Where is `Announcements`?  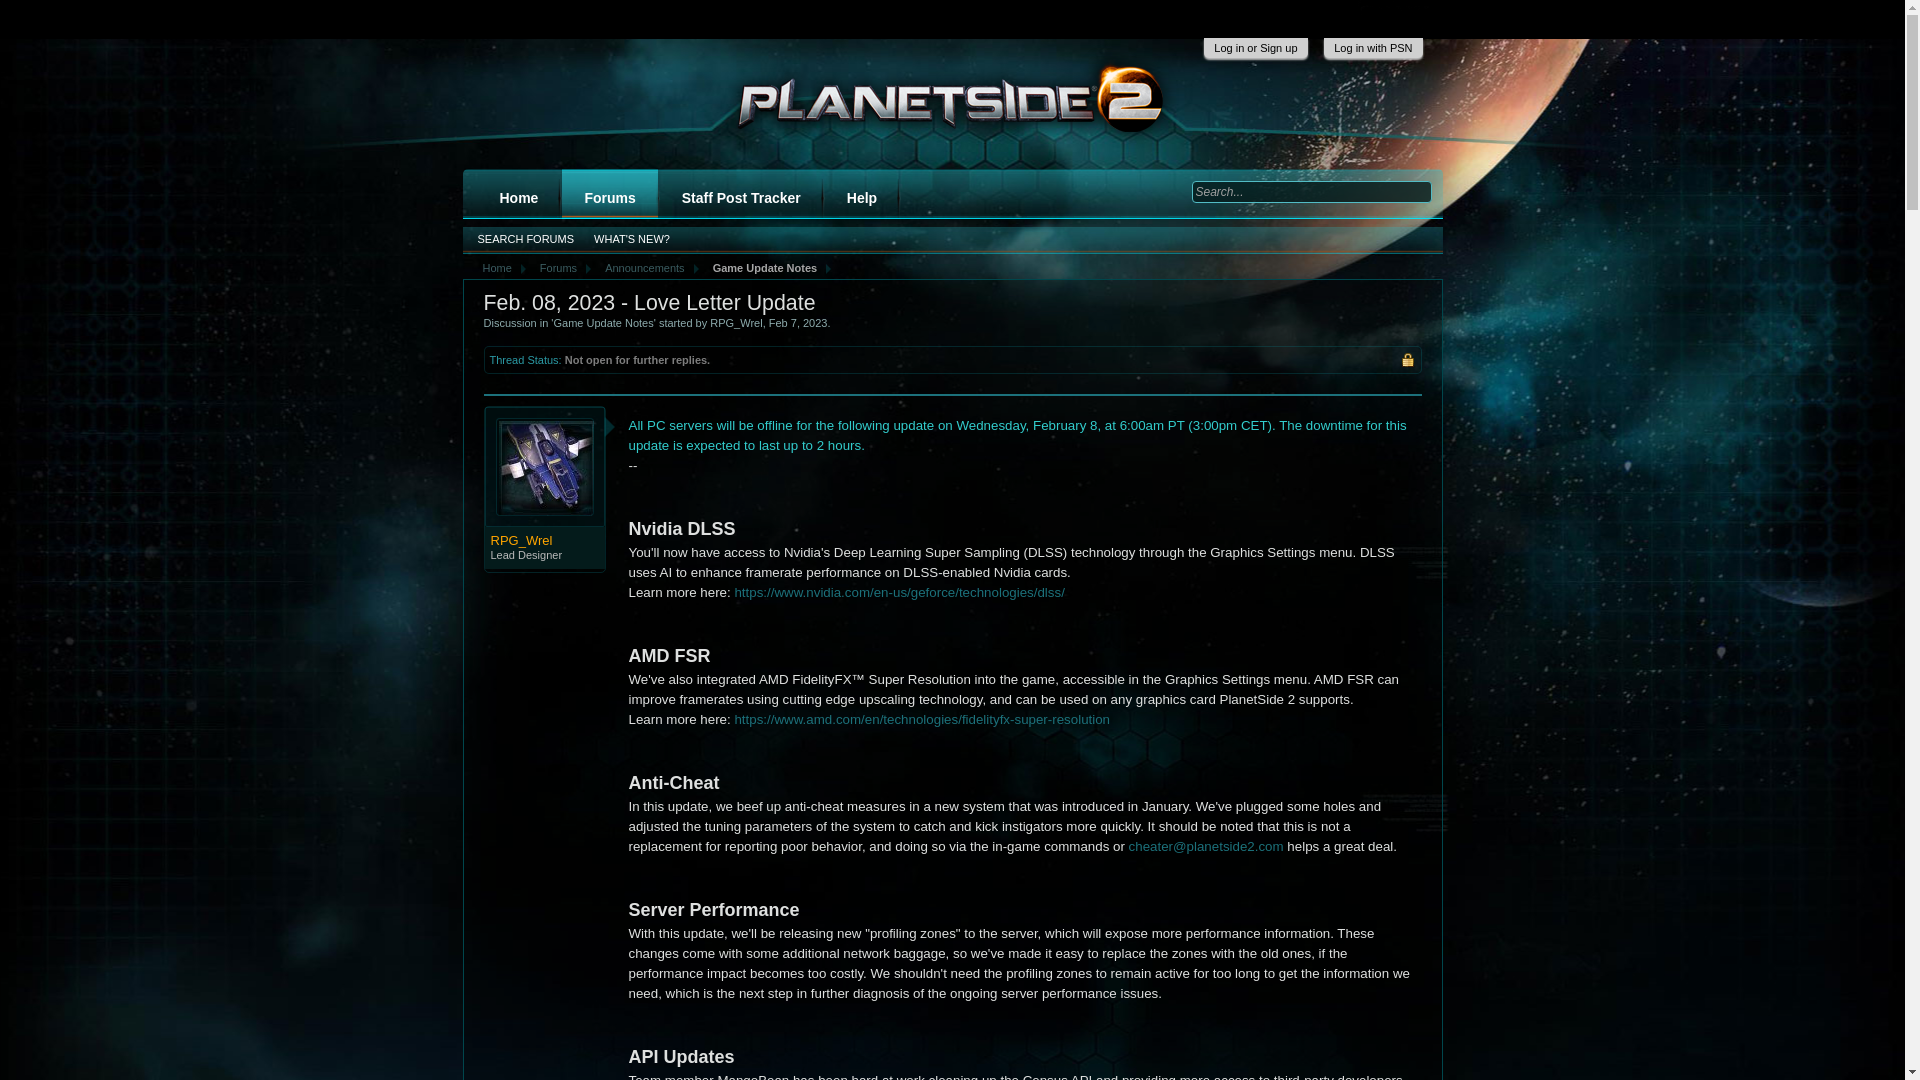 Announcements is located at coordinates (641, 267).